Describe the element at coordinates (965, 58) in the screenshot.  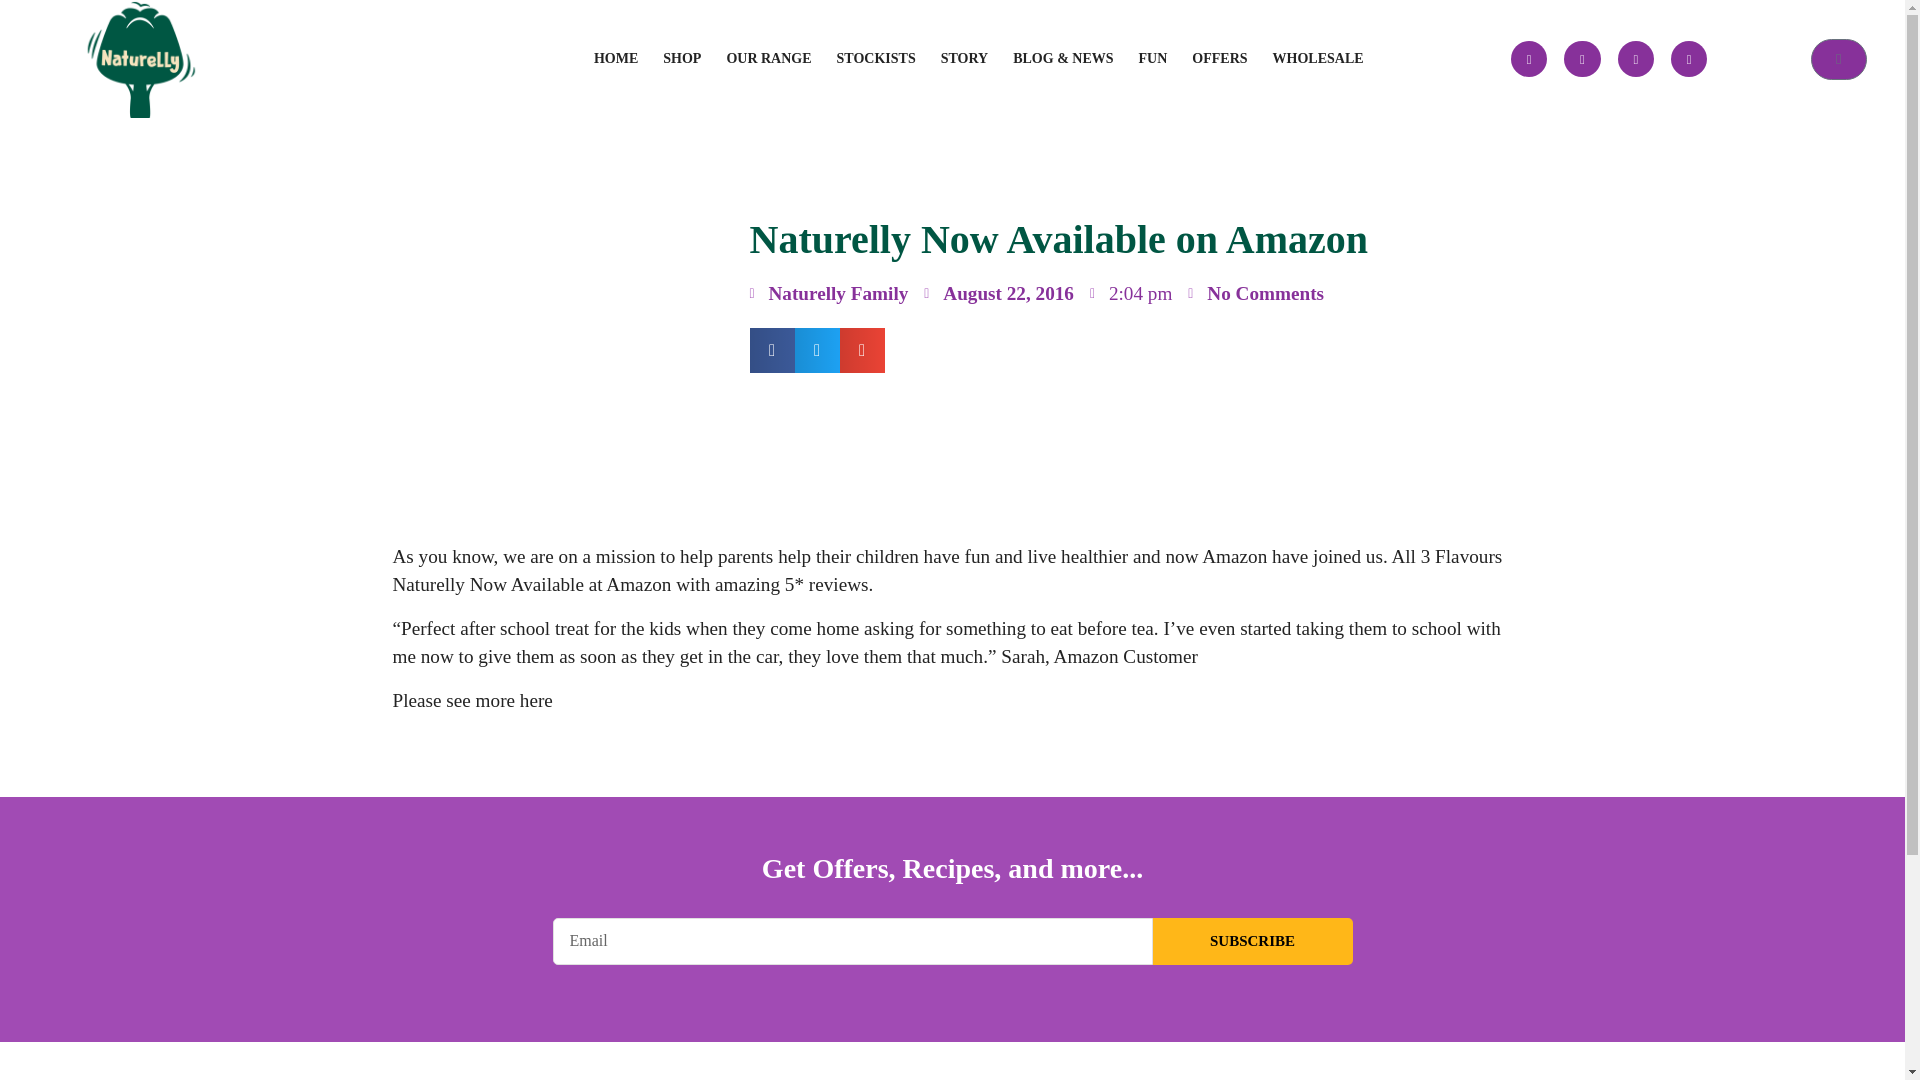
I see `STORY` at that location.